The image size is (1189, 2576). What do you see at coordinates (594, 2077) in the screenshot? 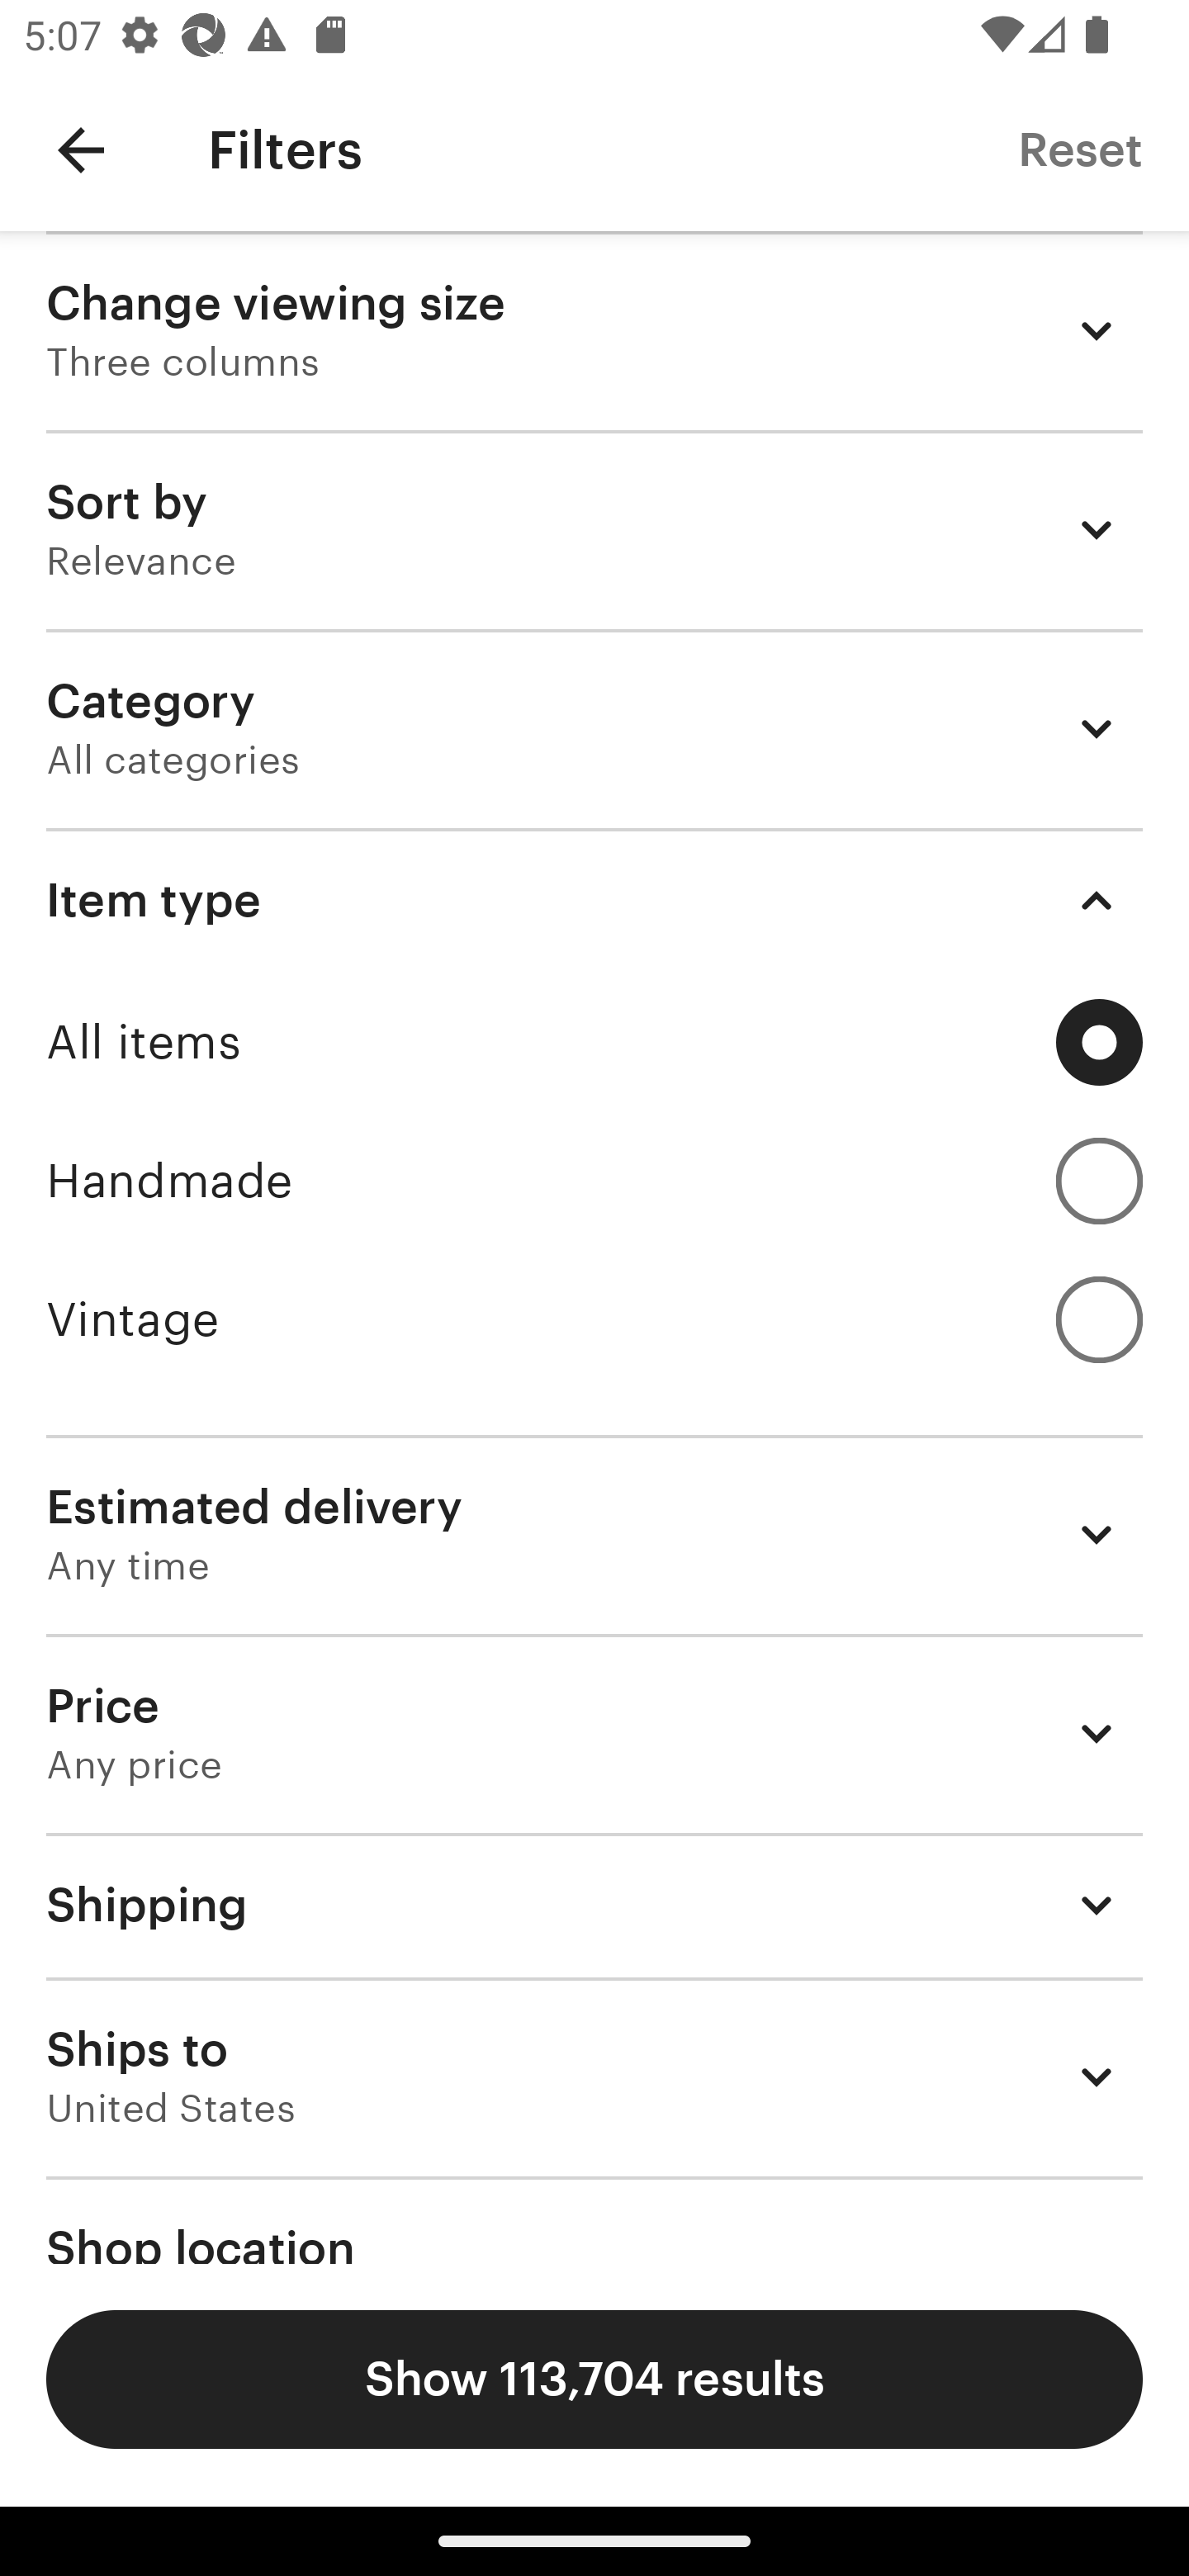
I see `Ships to United States` at bounding box center [594, 2077].